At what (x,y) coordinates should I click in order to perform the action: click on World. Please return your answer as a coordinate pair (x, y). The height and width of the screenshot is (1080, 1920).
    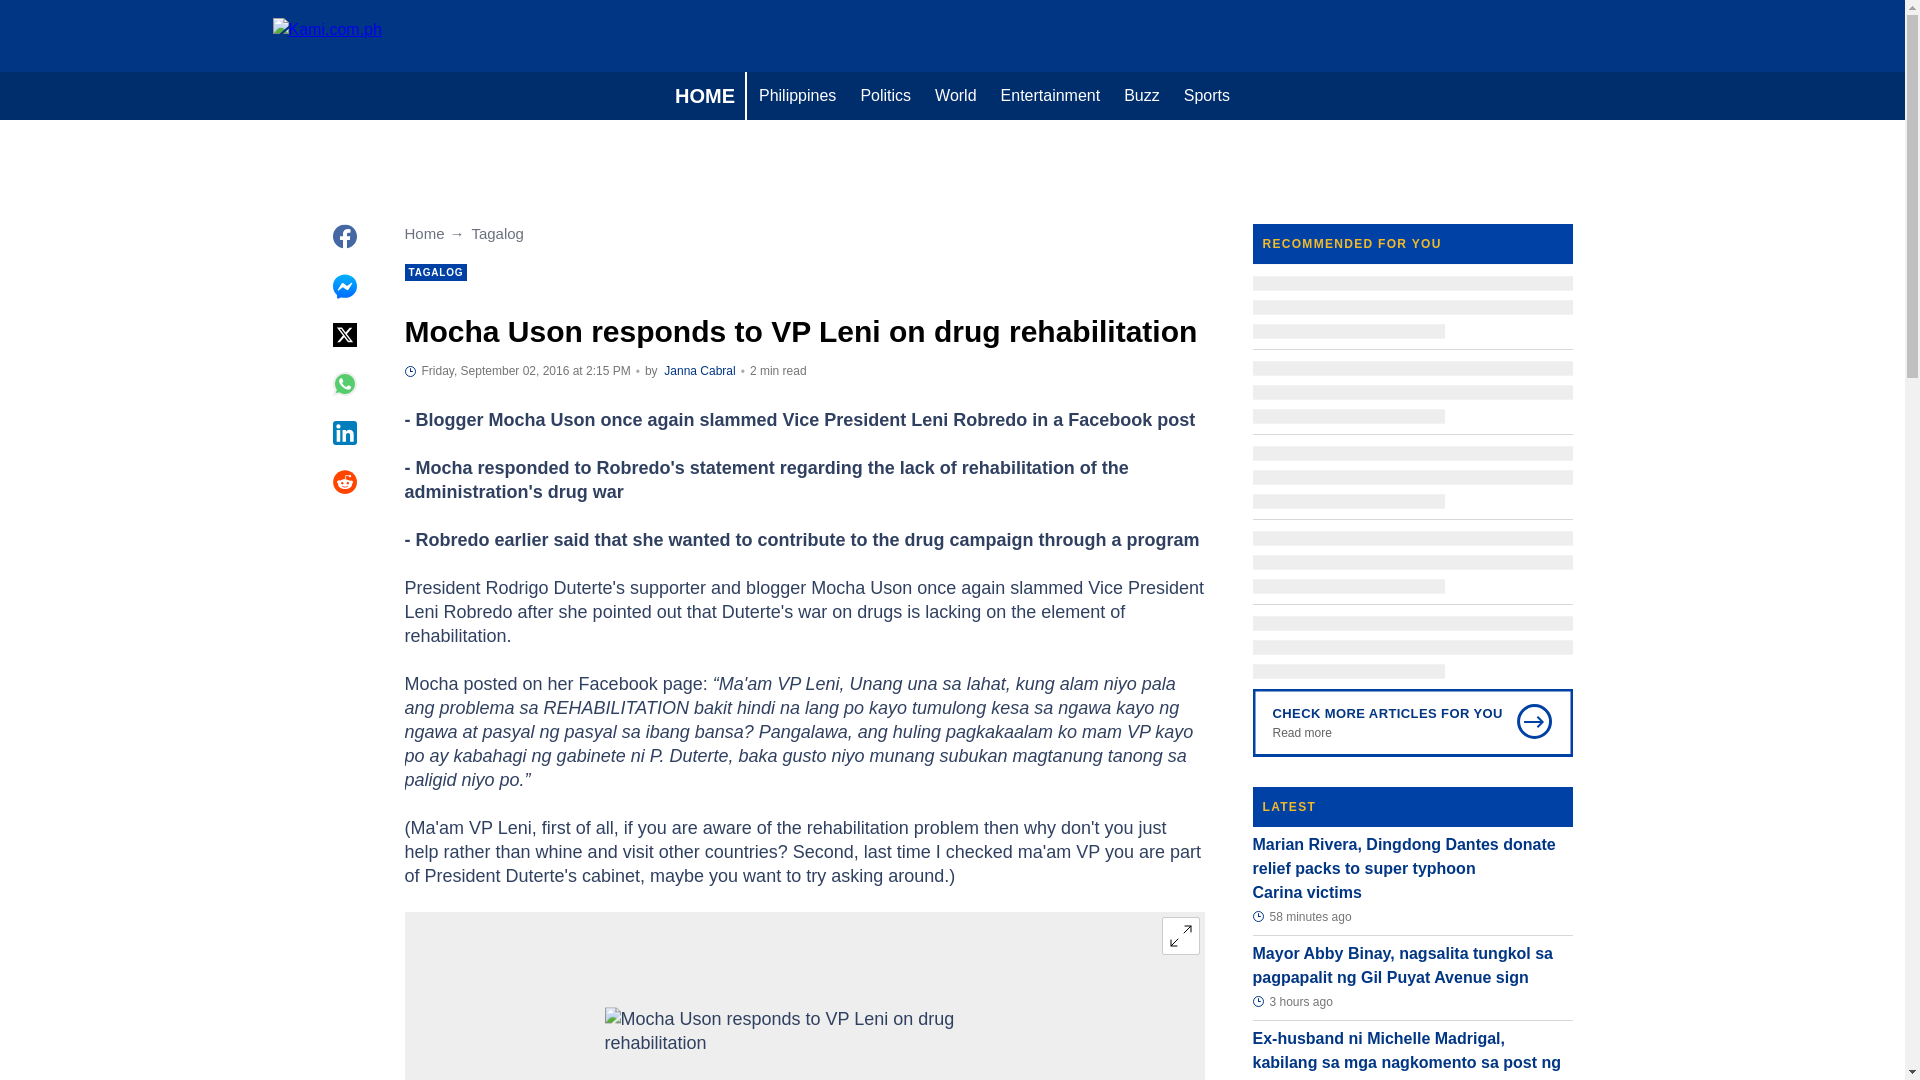
    Looking at the image, I should click on (956, 96).